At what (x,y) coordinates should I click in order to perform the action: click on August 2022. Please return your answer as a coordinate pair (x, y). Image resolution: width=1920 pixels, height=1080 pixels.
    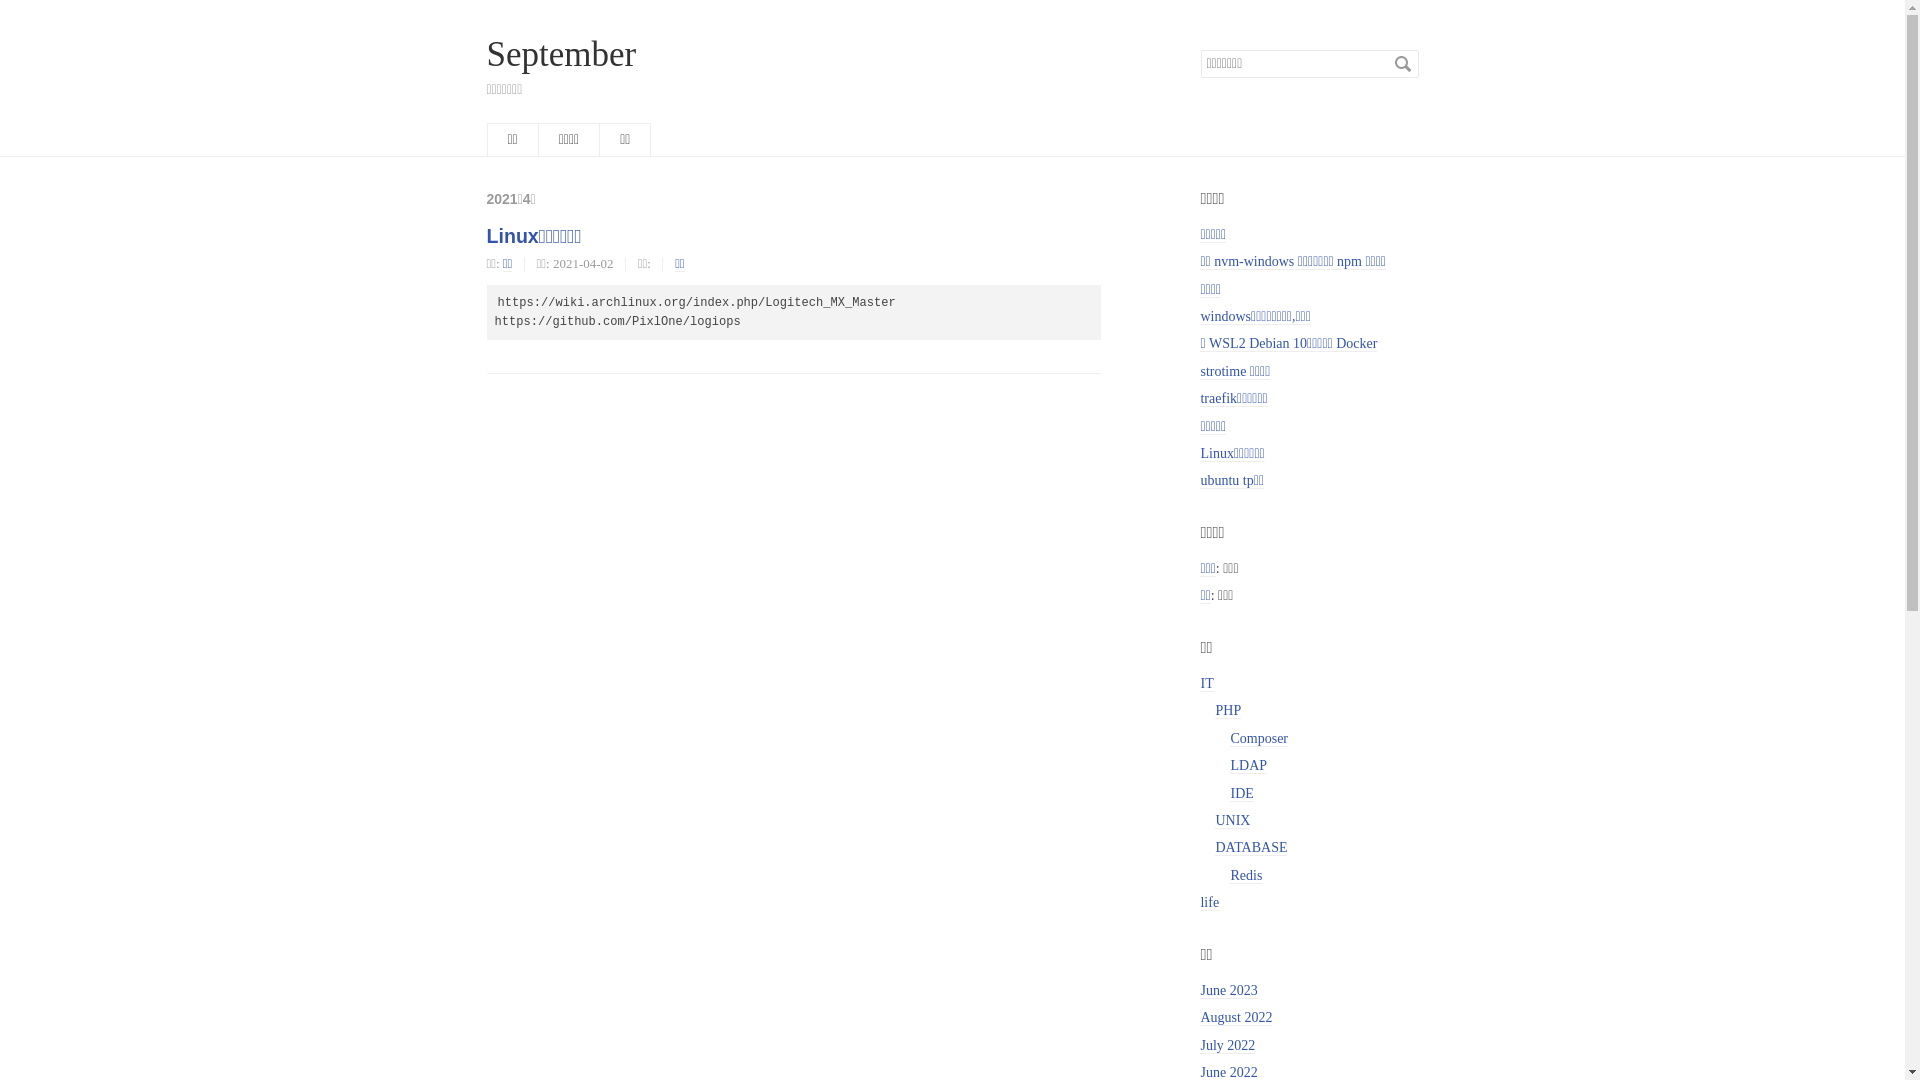
    Looking at the image, I should click on (1236, 1018).